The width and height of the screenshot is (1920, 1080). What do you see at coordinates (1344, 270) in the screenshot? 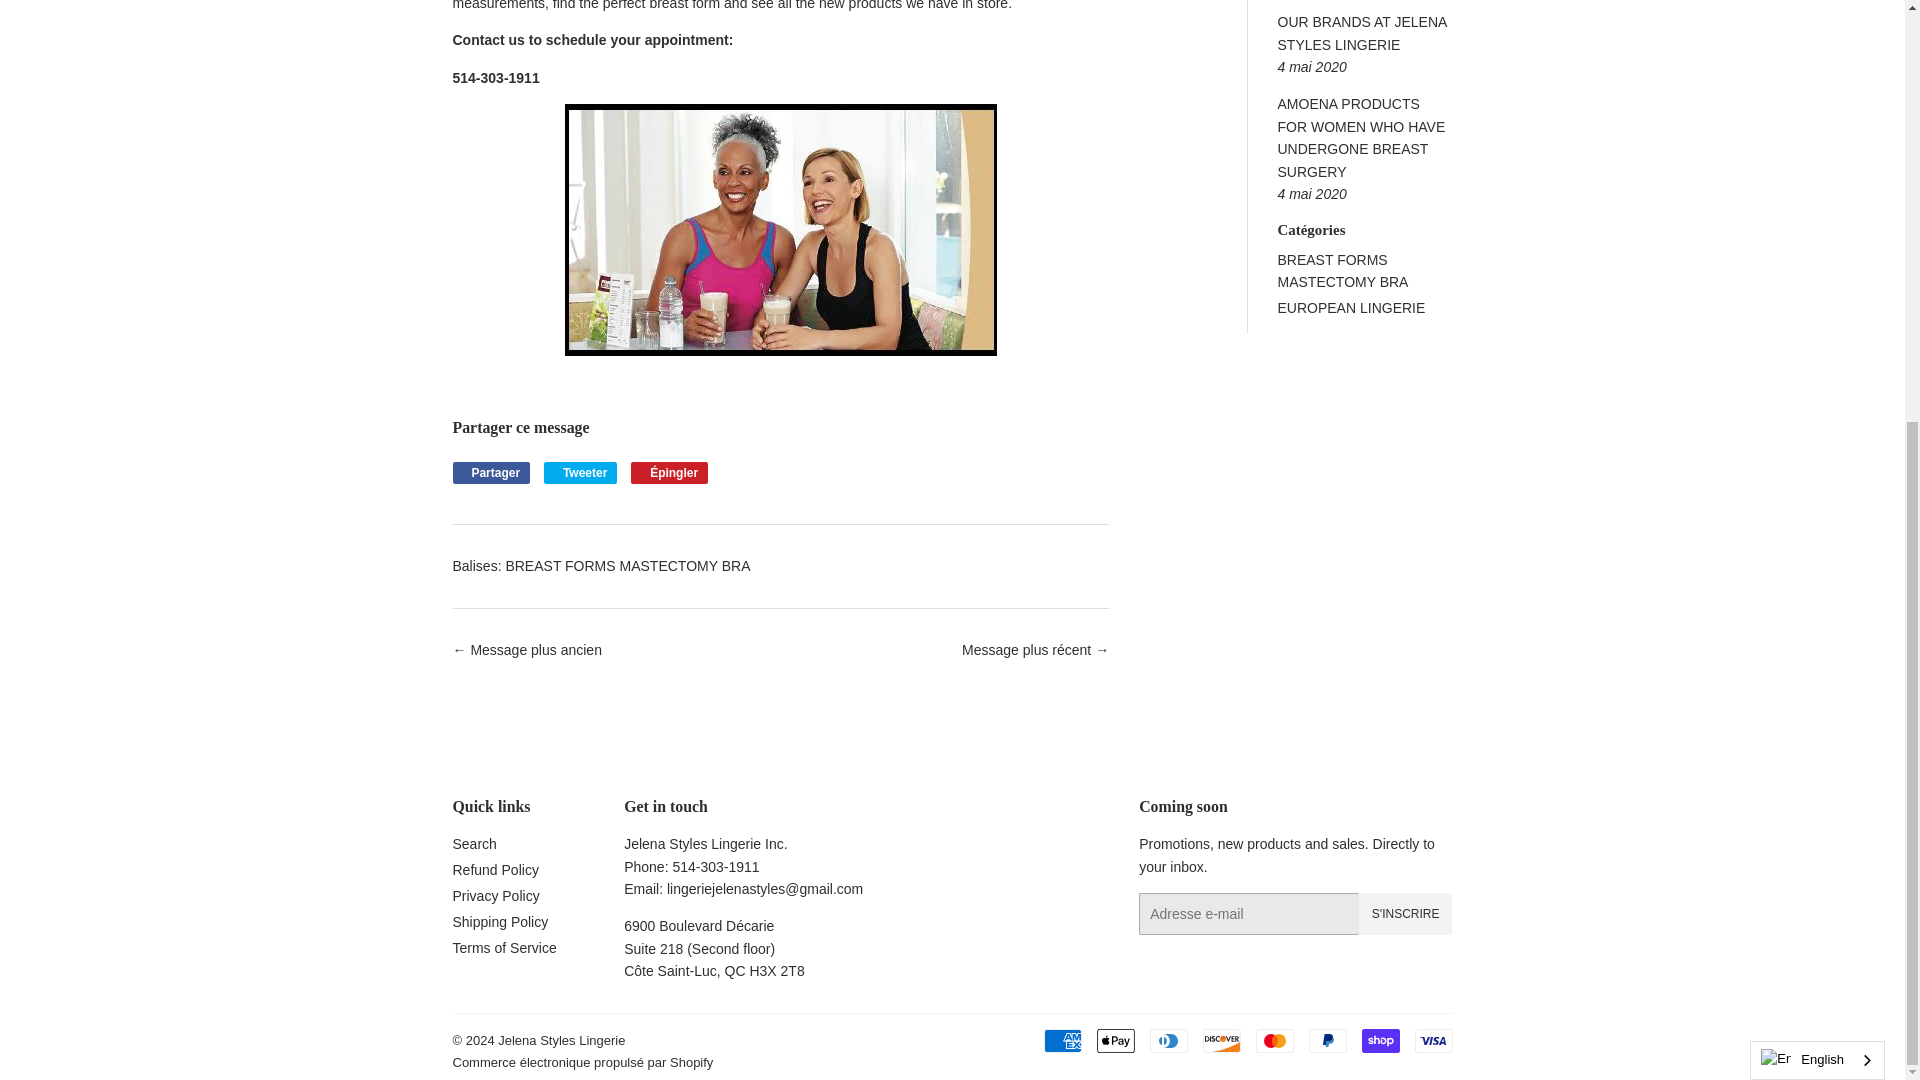
I see `Show articles tagged BREAST FORMS MASTECTOMY BRA` at bounding box center [1344, 270].